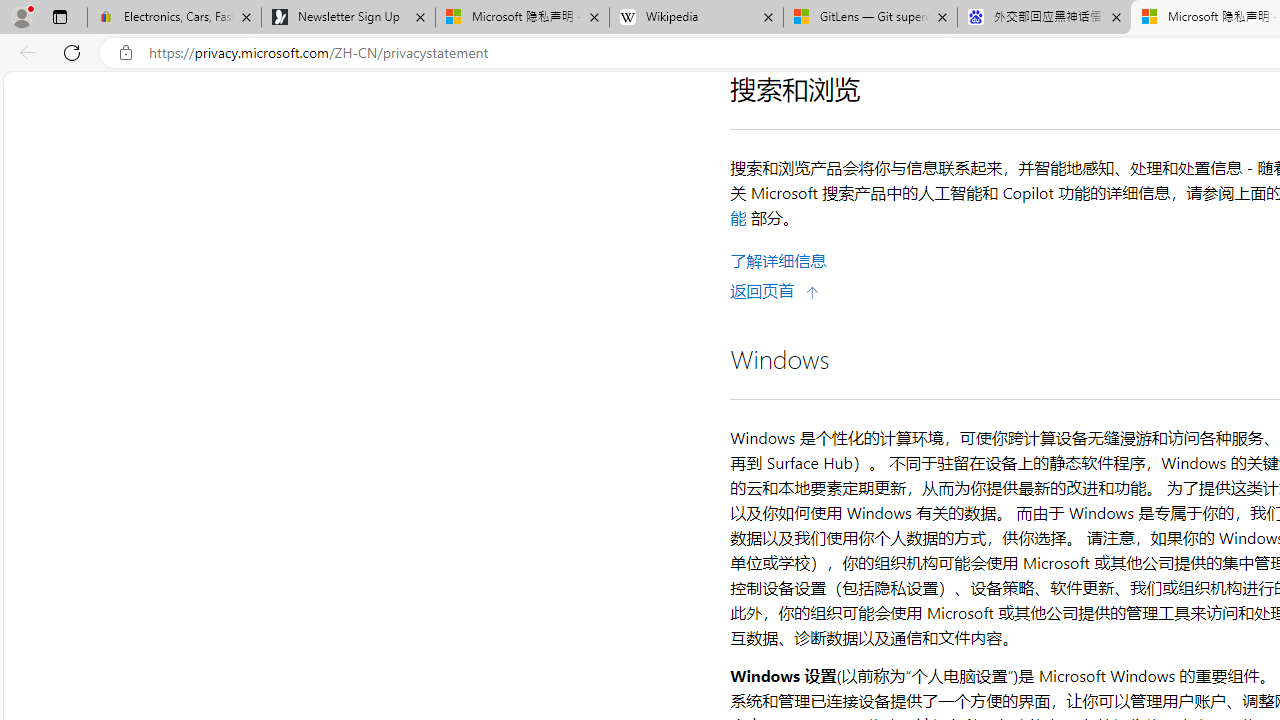 The image size is (1280, 720). Describe the element at coordinates (348, 18) in the screenshot. I see `Newsletter Sign Up` at that location.